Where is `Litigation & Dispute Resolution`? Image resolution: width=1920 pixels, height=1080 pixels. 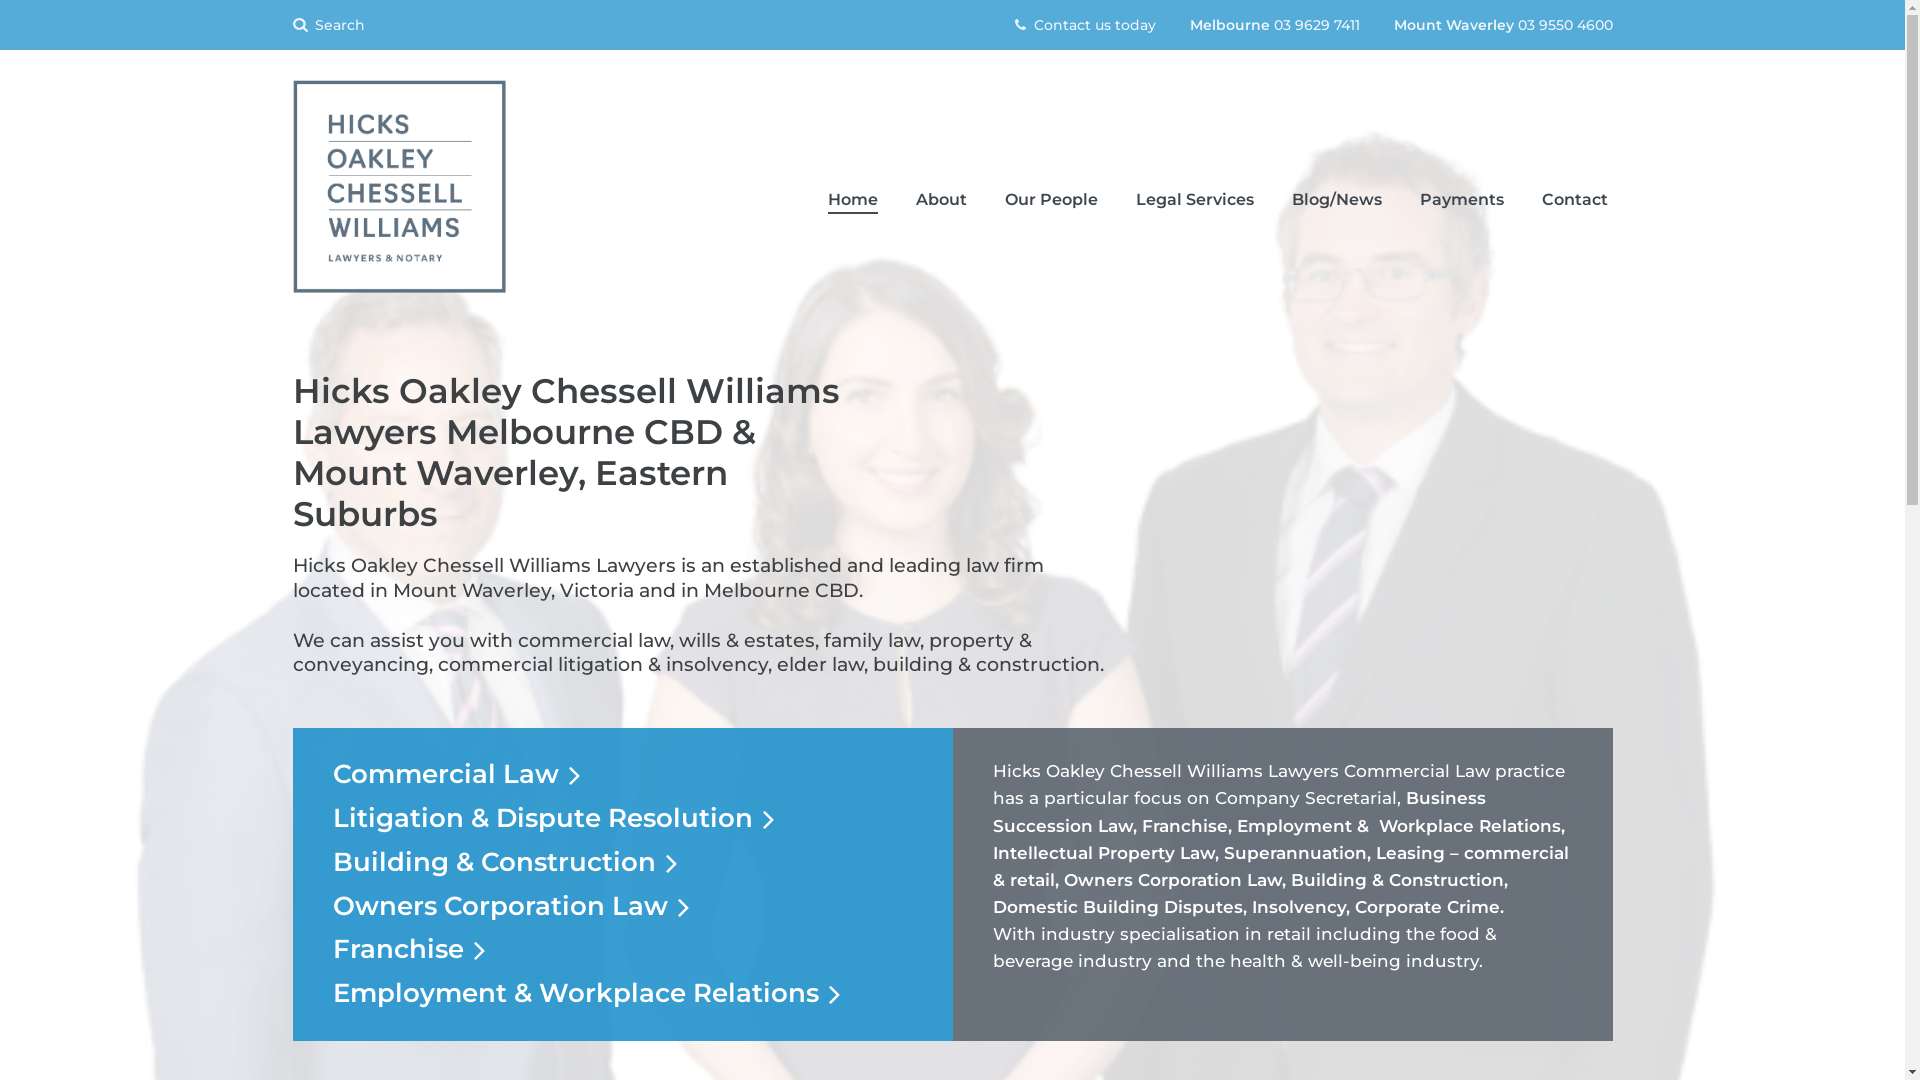
Litigation & Dispute Resolution is located at coordinates (552, 818).